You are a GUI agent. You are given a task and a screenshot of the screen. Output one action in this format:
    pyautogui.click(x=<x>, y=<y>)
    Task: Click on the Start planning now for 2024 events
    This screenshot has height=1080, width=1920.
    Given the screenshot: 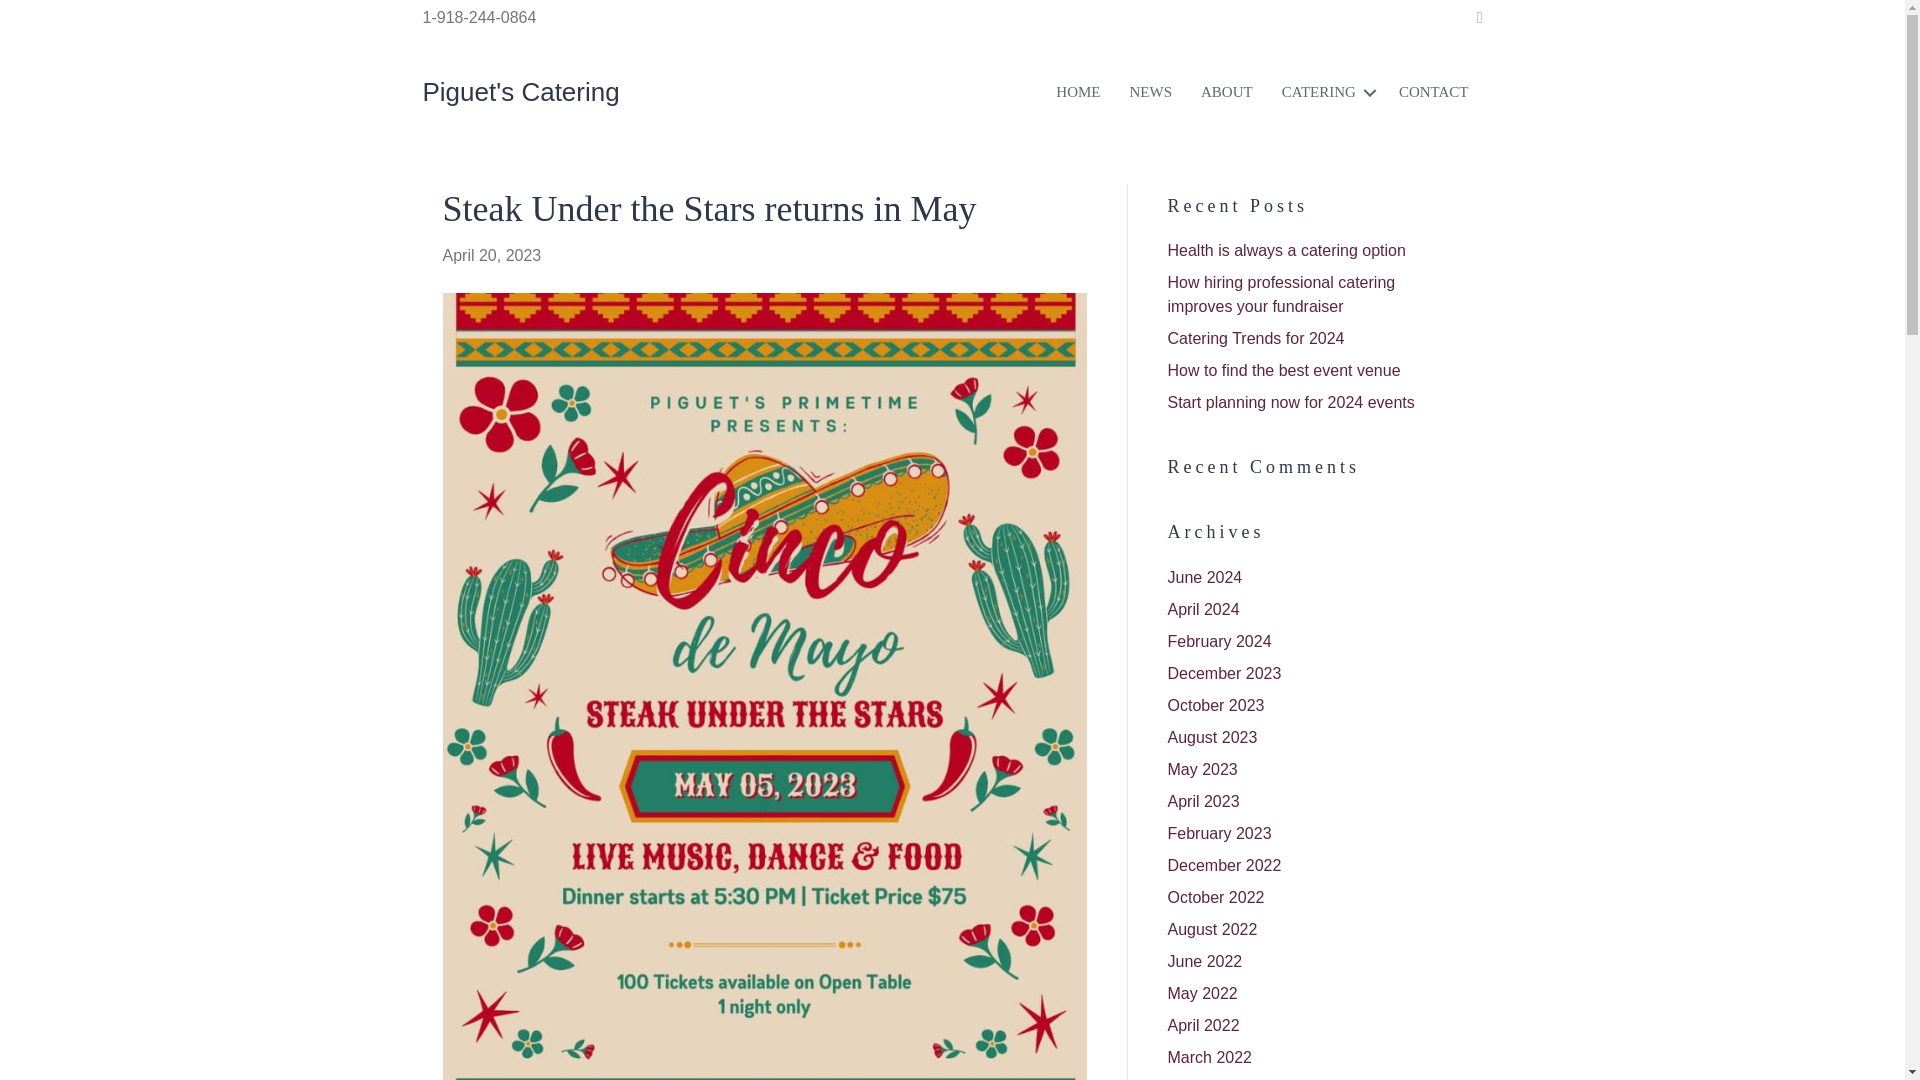 What is the action you would take?
    pyautogui.click(x=1291, y=402)
    